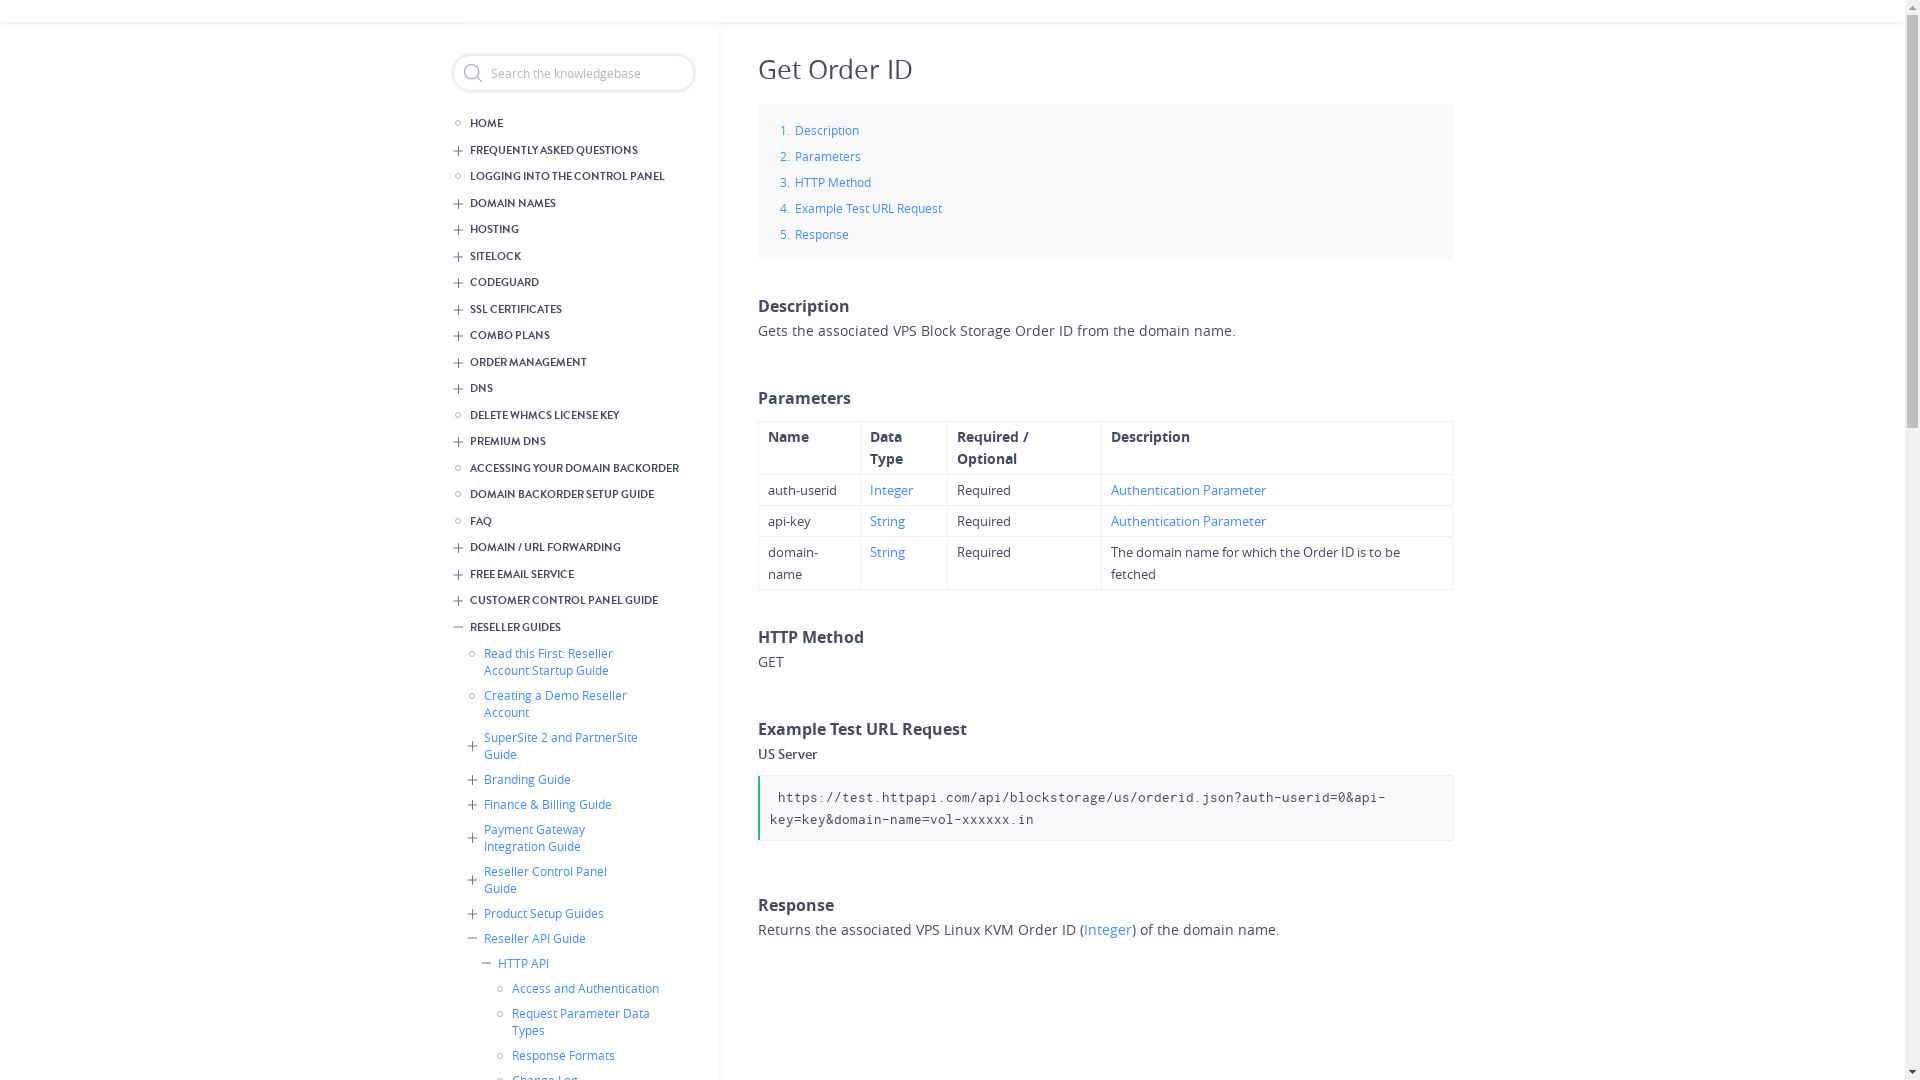 Image resolution: width=1920 pixels, height=1080 pixels. Describe the element at coordinates (572, 602) in the screenshot. I see `CUSTOMER CONTROL PANEL GUIDE` at that location.